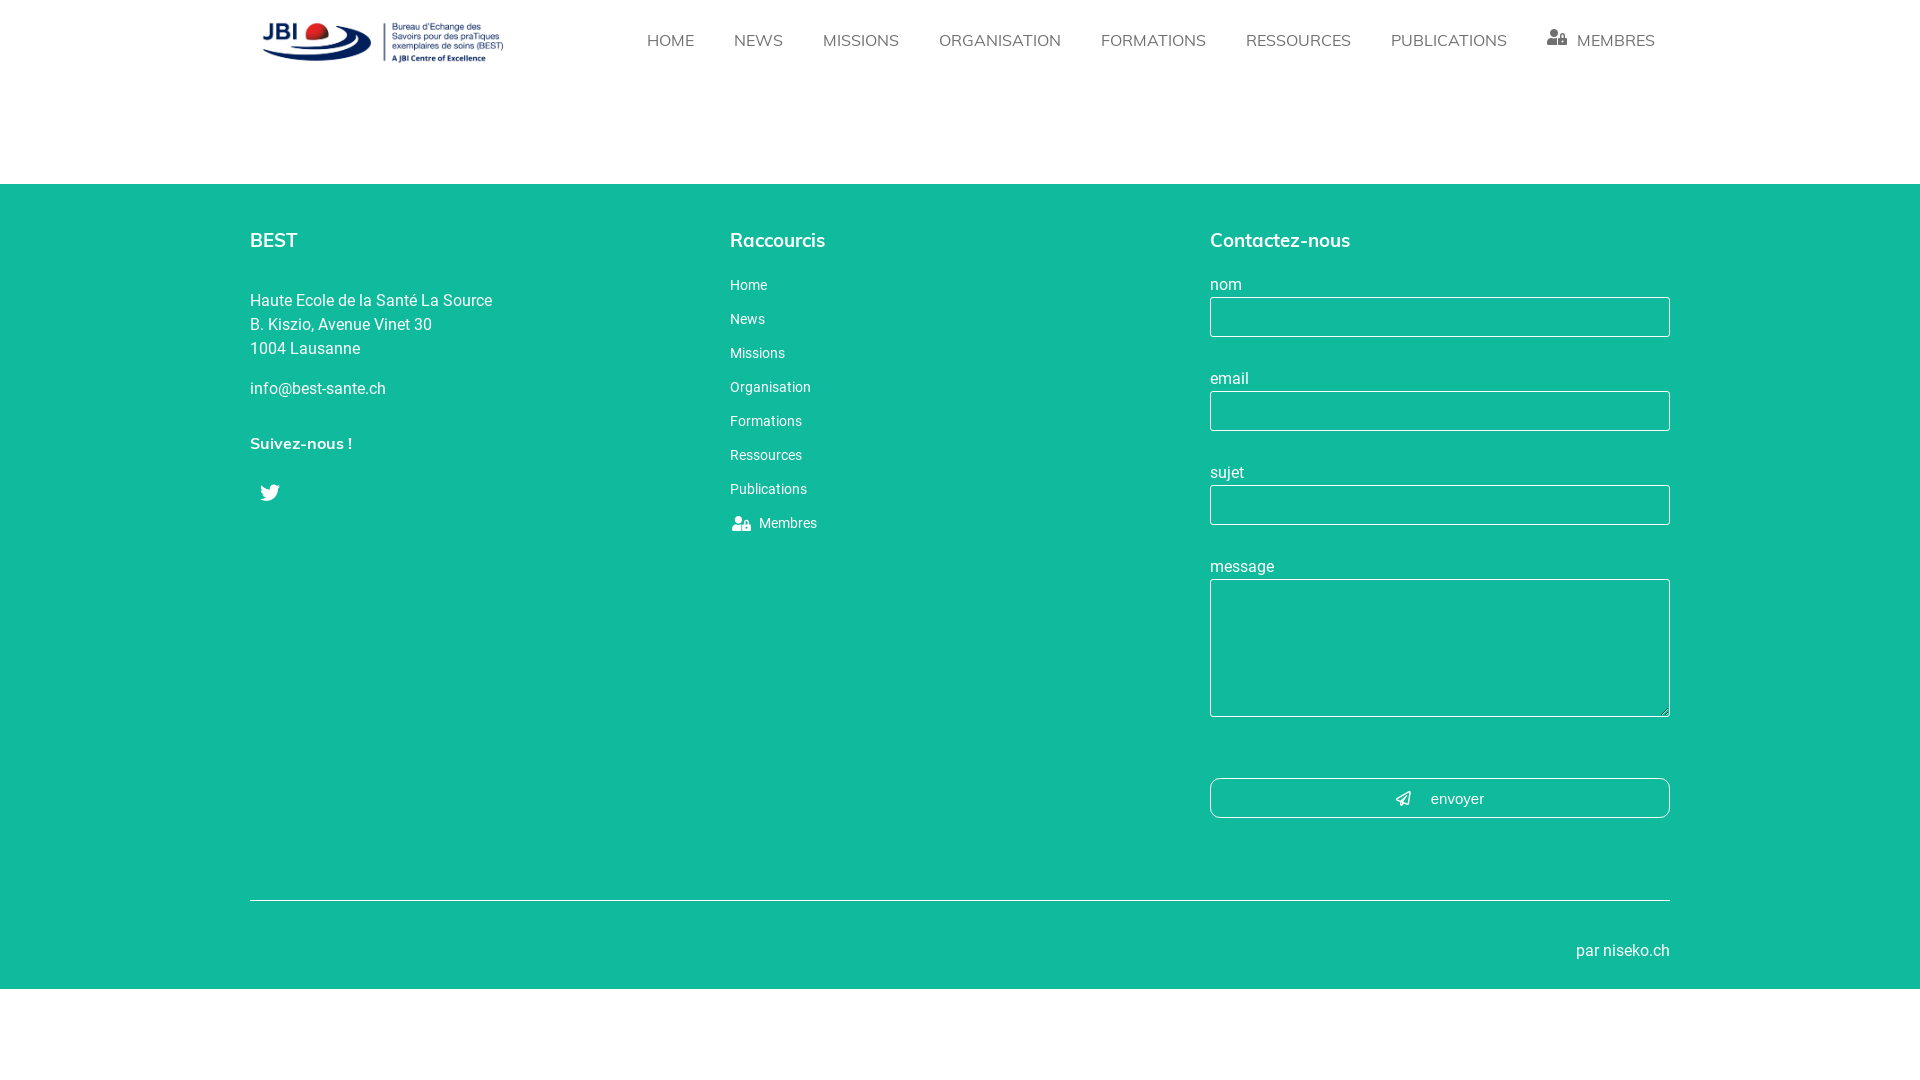 This screenshot has width=1920, height=1080. Describe the element at coordinates (854, 358) in the screenshot. I see `Missions` at that location.